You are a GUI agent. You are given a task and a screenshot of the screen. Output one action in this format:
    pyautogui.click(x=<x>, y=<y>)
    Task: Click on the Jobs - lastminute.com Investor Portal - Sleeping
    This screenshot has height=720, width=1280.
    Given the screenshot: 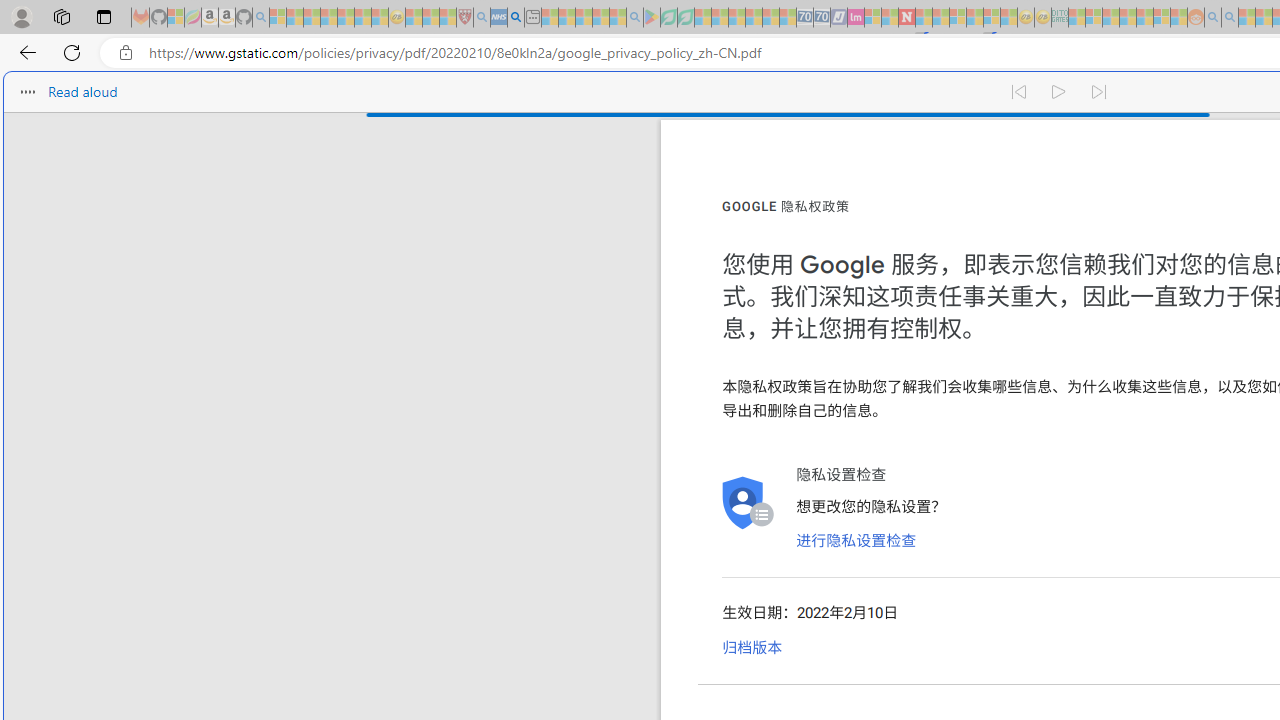 What is the action you would take?
    pyautogui.click(x=855, y=18)
    